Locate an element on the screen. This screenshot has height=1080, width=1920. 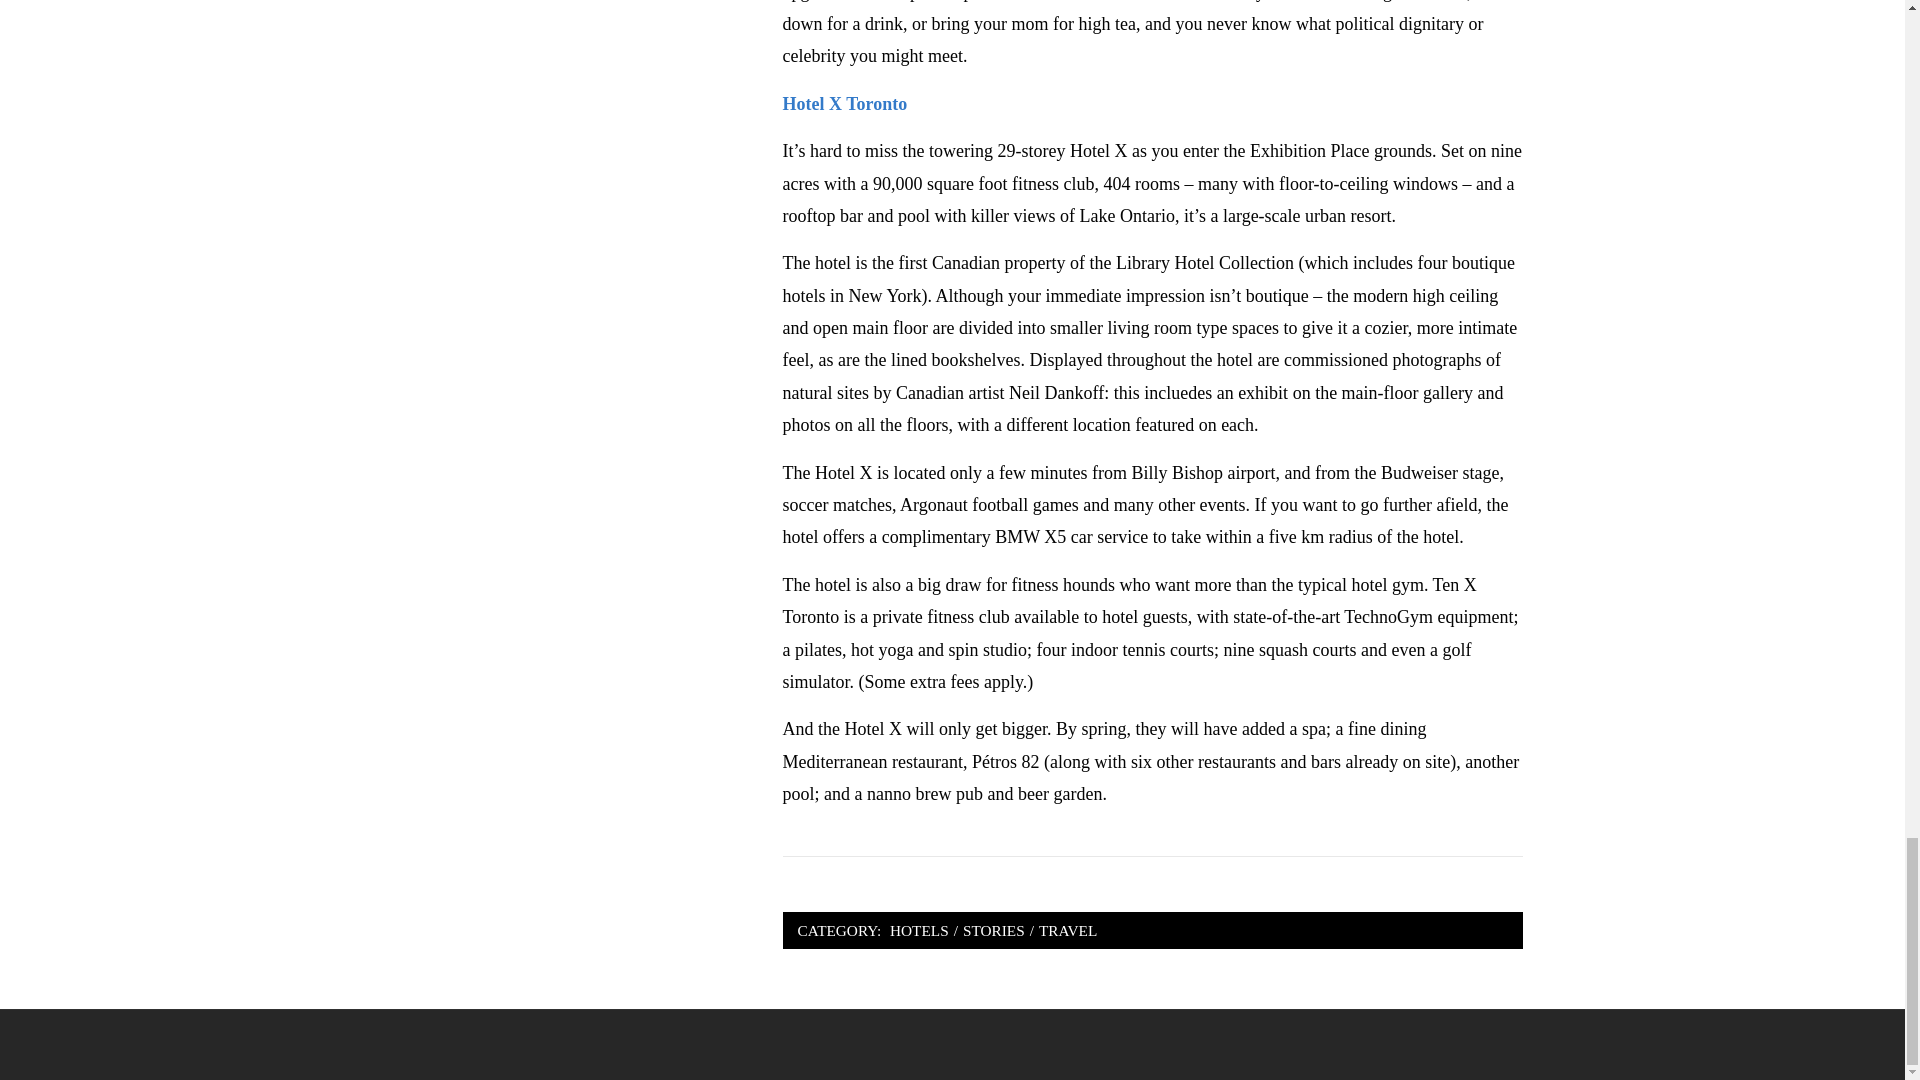
TRAVEL is located at coordinates (1068, 930).